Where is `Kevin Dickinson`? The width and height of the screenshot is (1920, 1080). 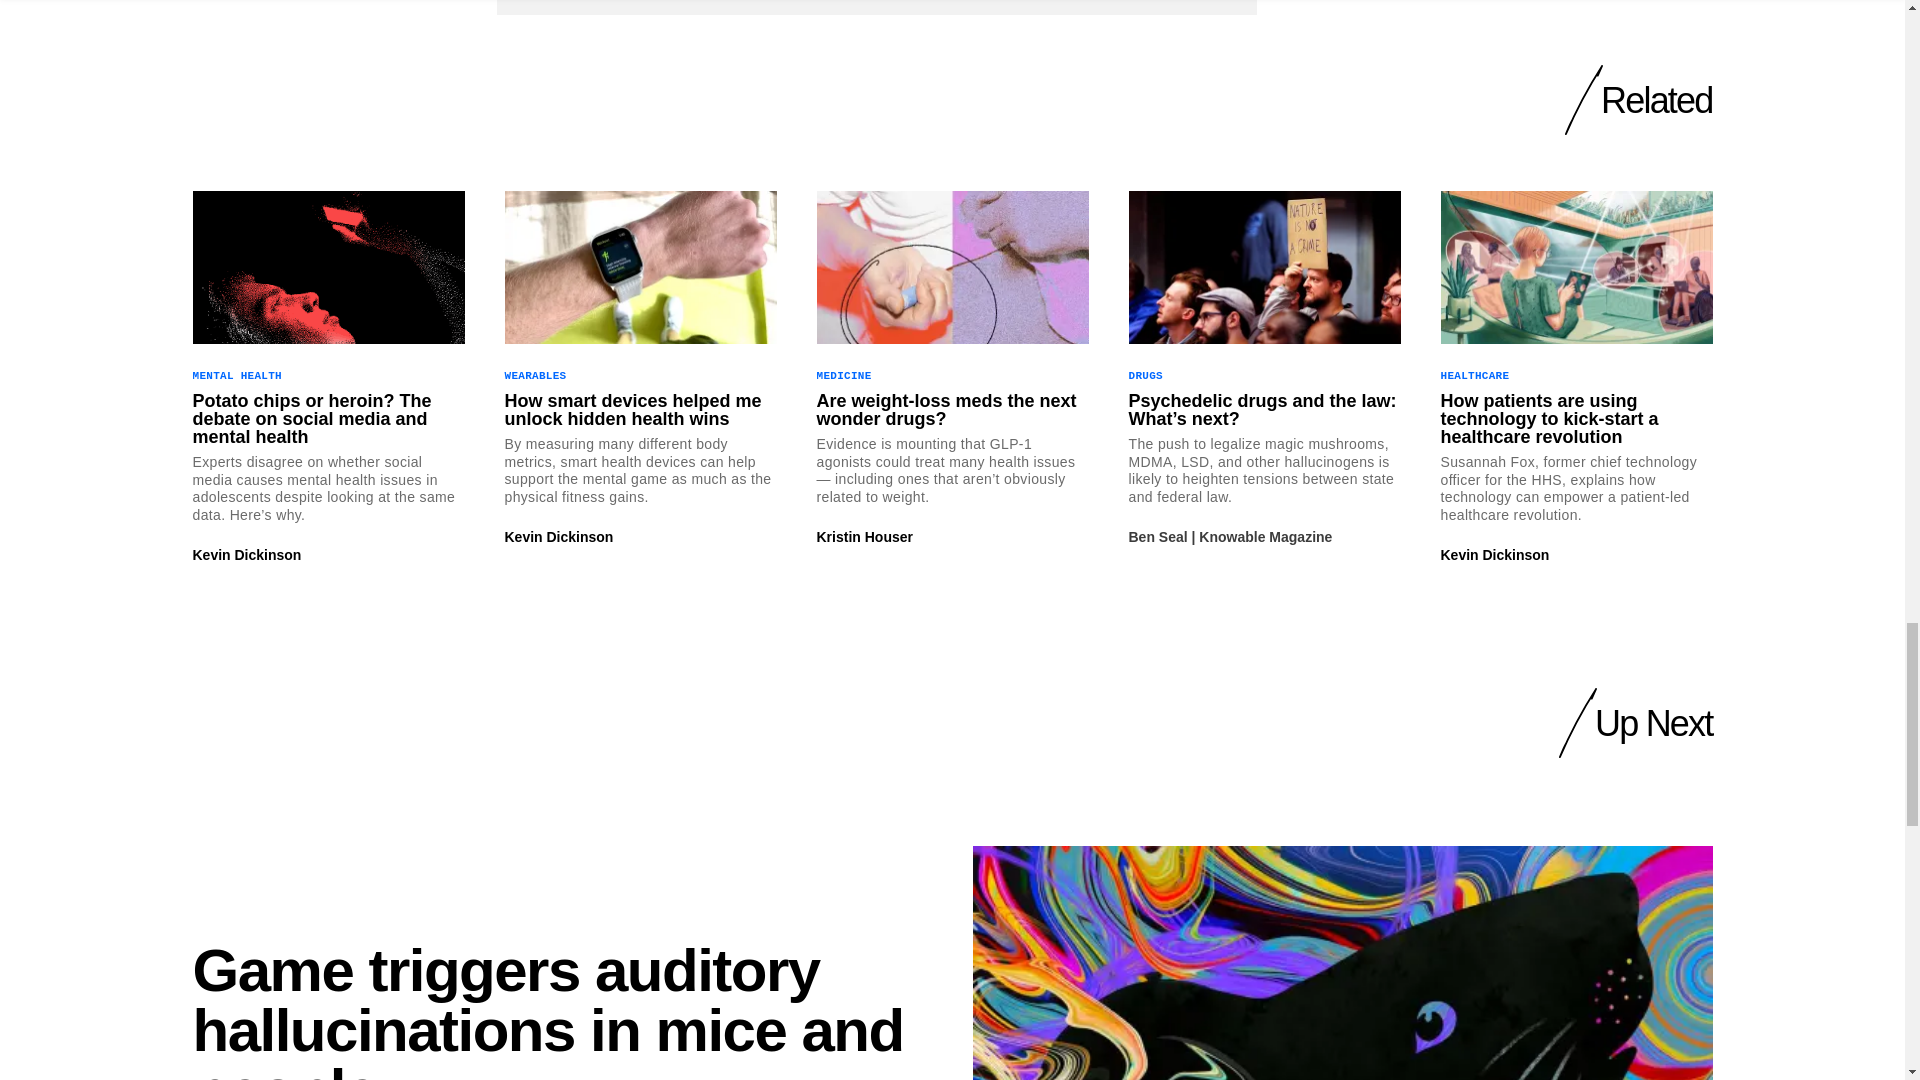 Kevin Dickinson is located at coordinates (246, 554).